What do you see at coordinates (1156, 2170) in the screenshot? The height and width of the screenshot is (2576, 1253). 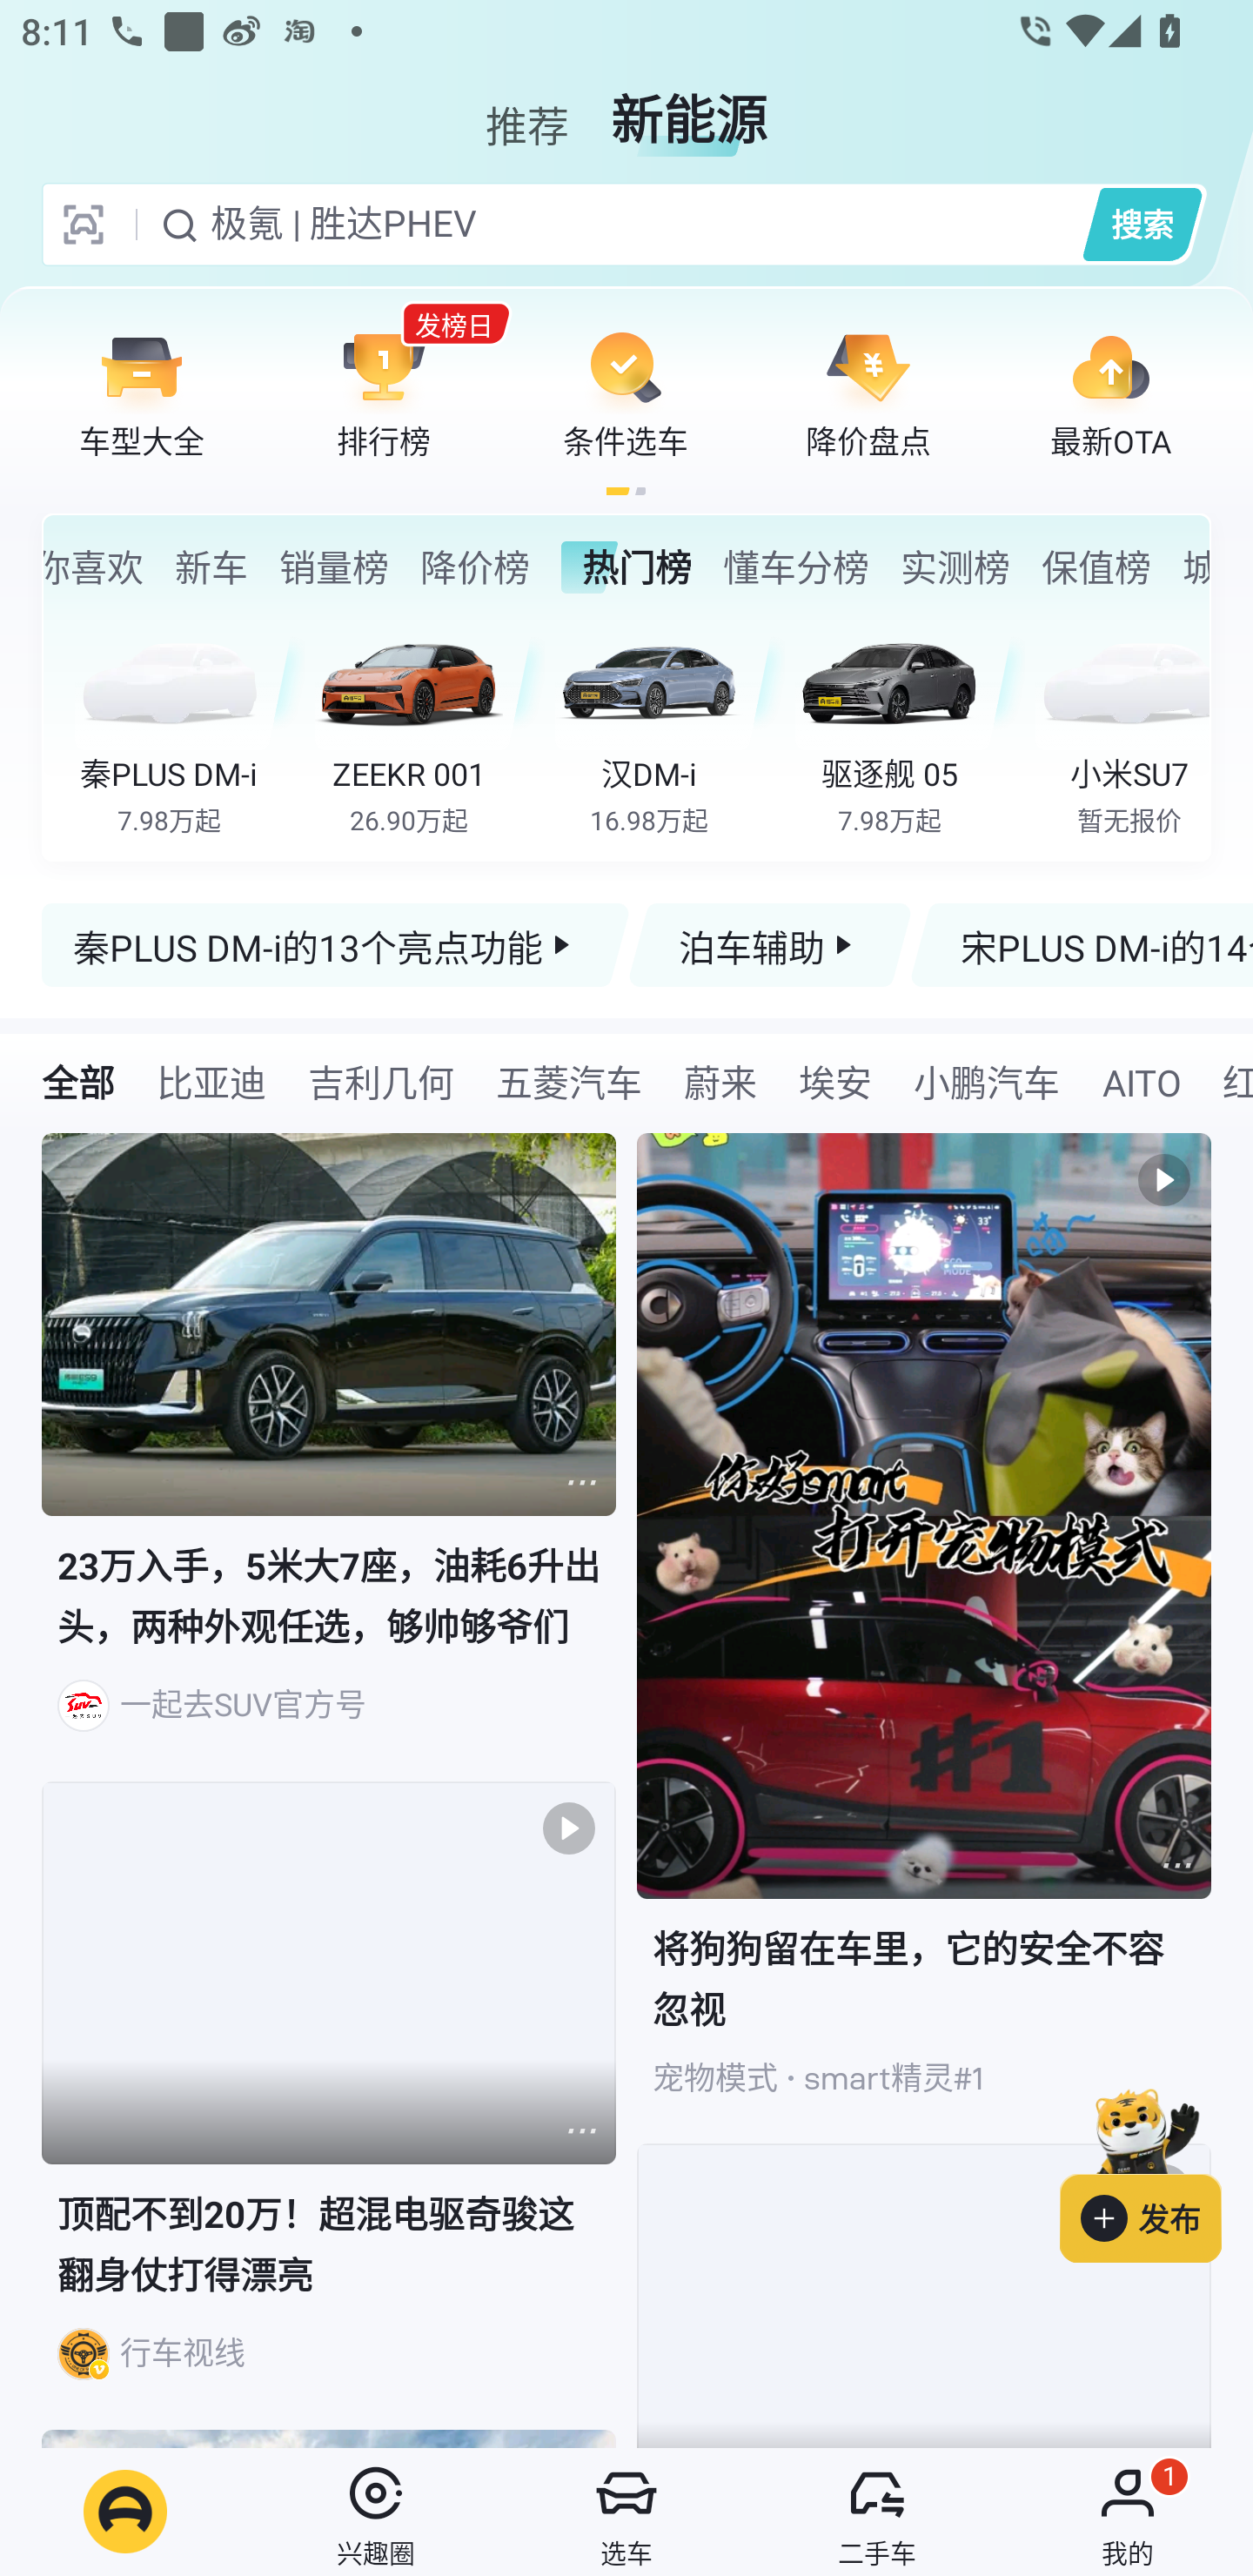 I see `发布` at bounding box center [1156, 2170].